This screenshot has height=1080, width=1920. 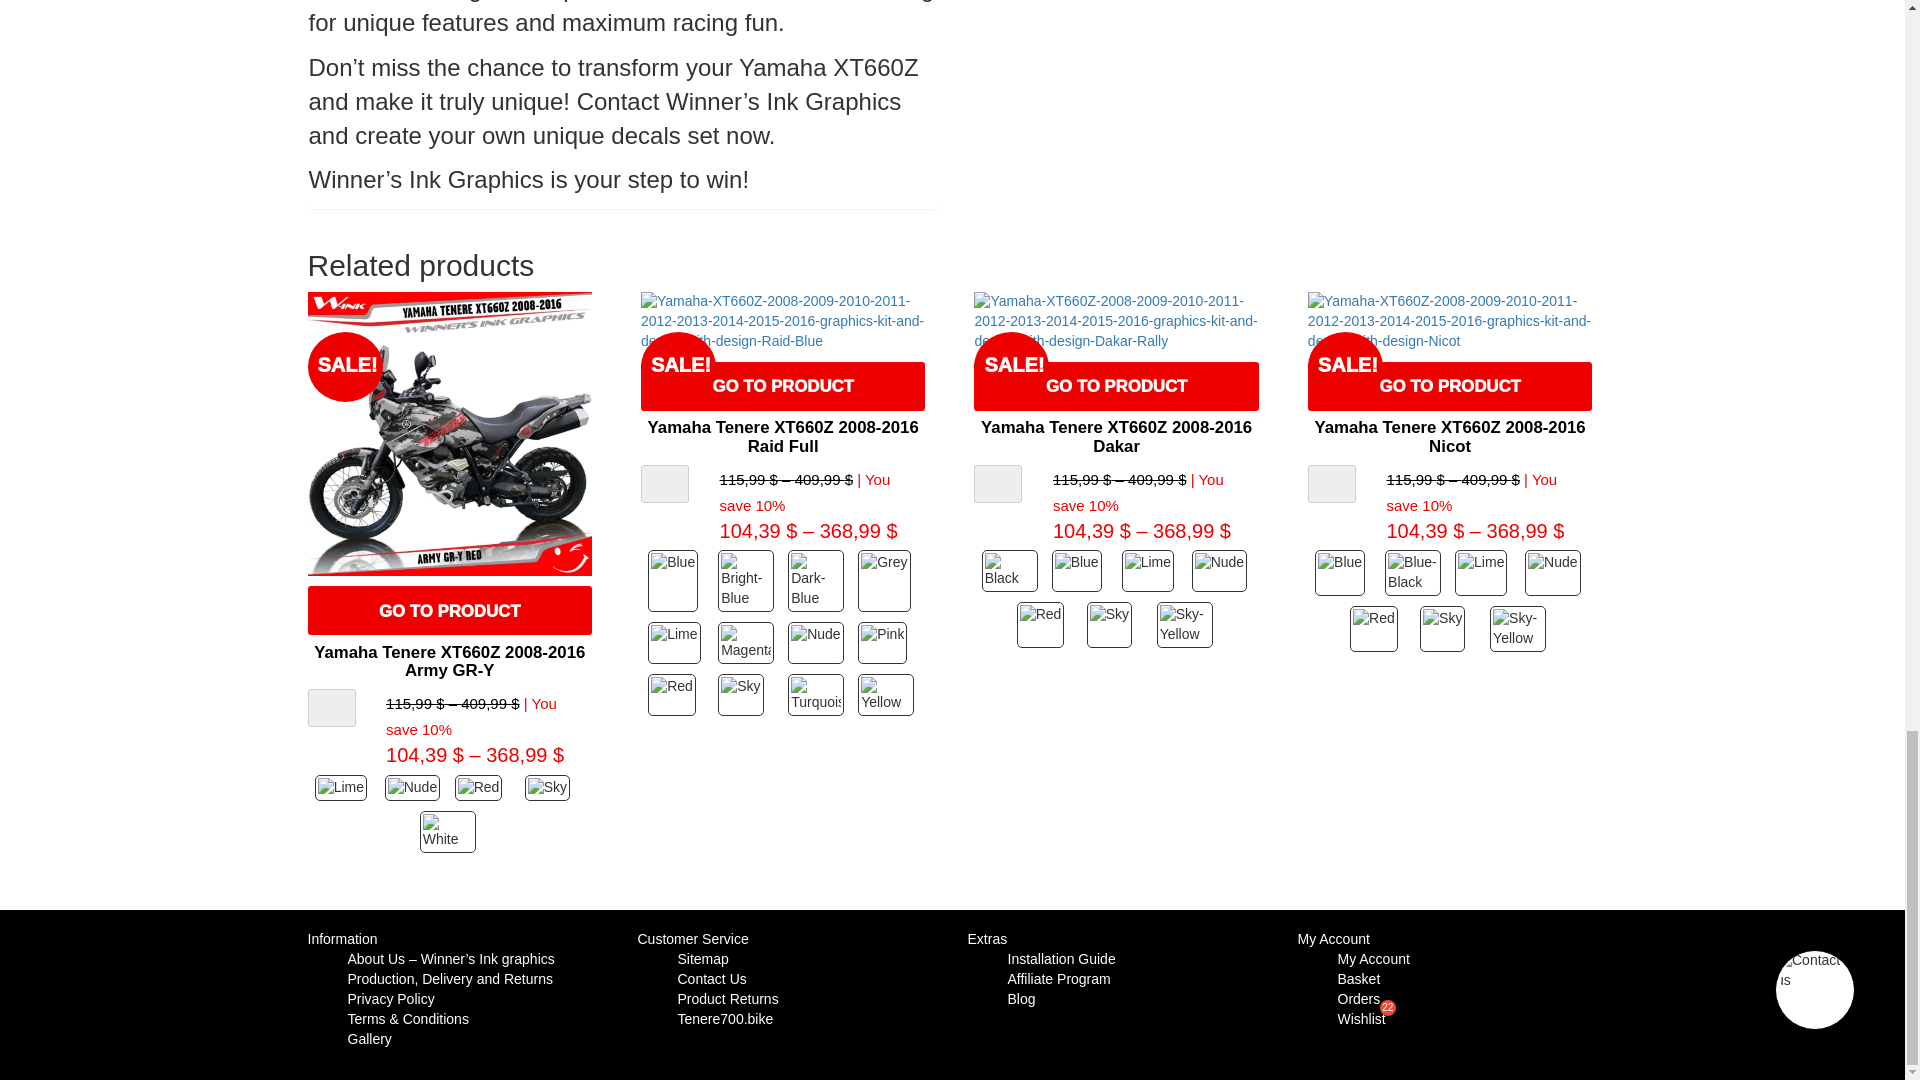 I want to click on Nude, so click(x=415, y=788).